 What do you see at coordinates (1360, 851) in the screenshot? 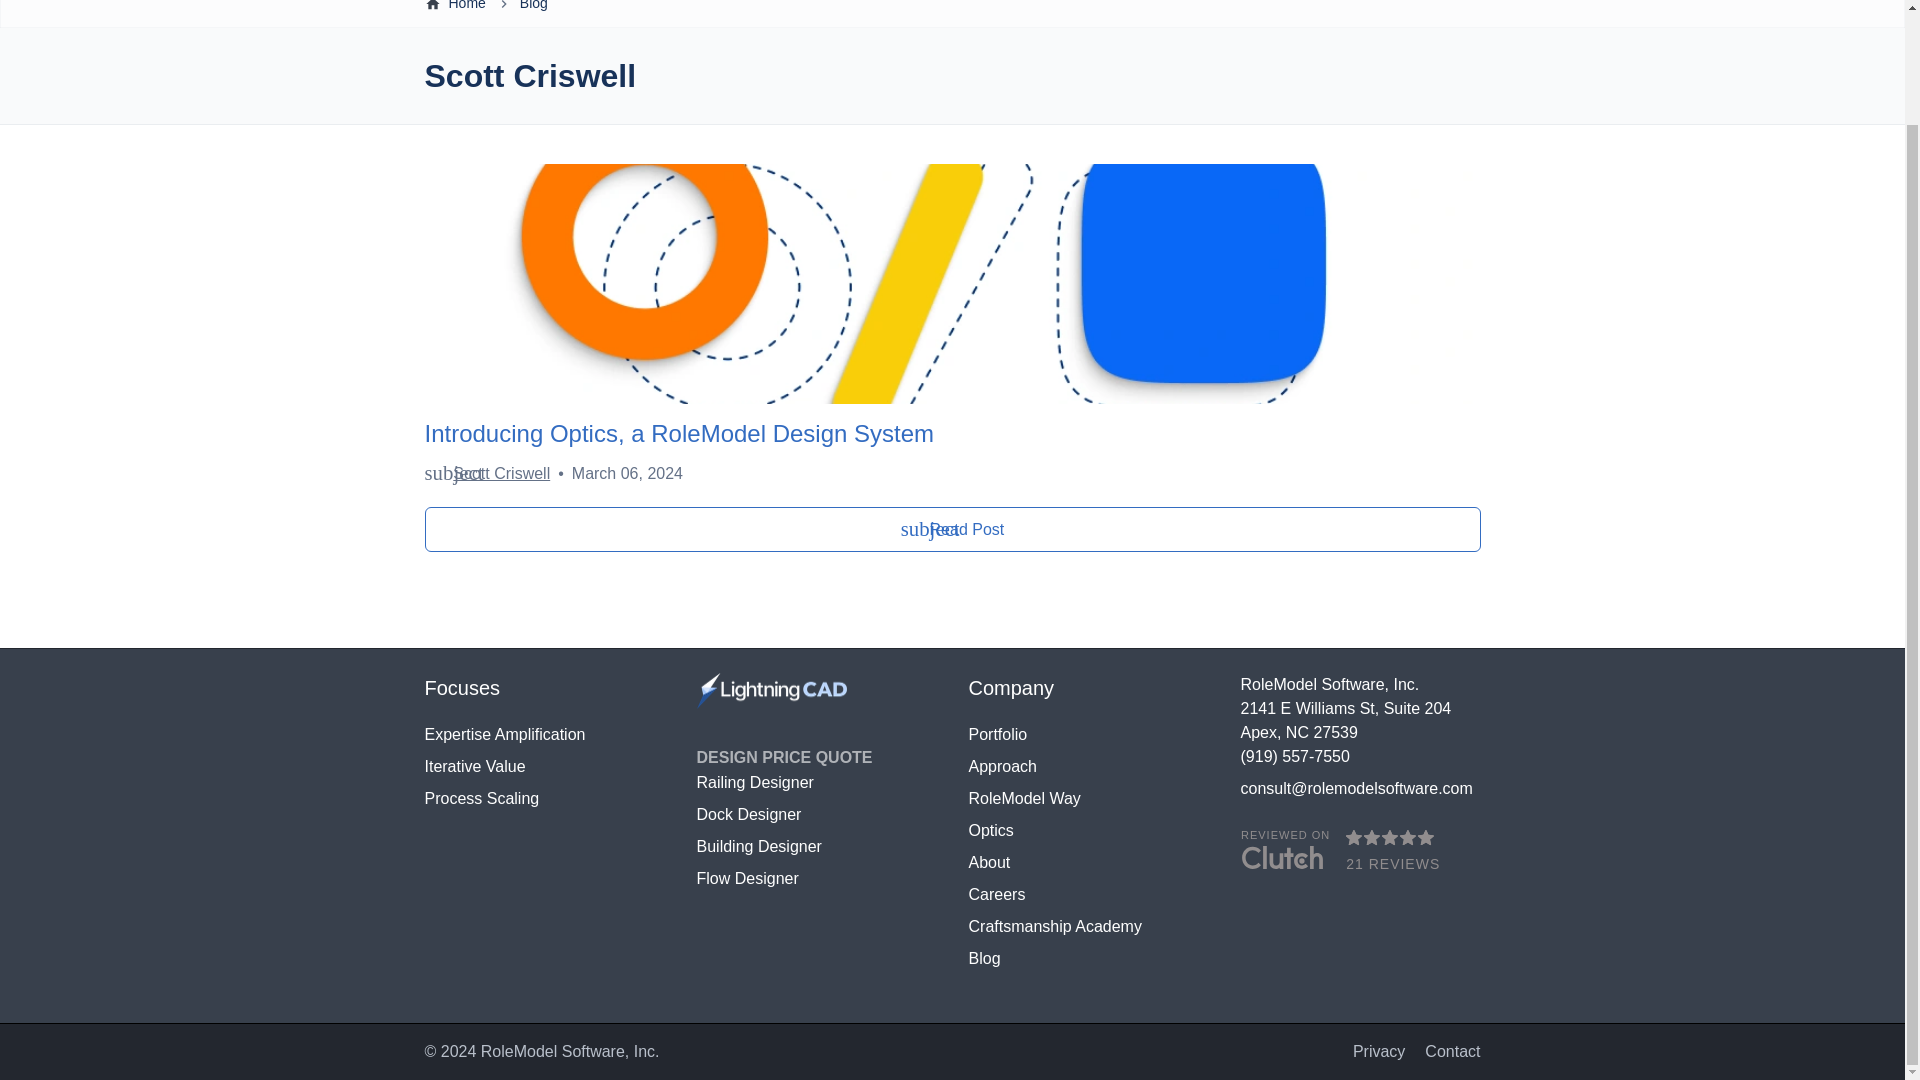
I see `RoleModel Software Clutch Review Widget 2` at bounding box center [1360, 851].